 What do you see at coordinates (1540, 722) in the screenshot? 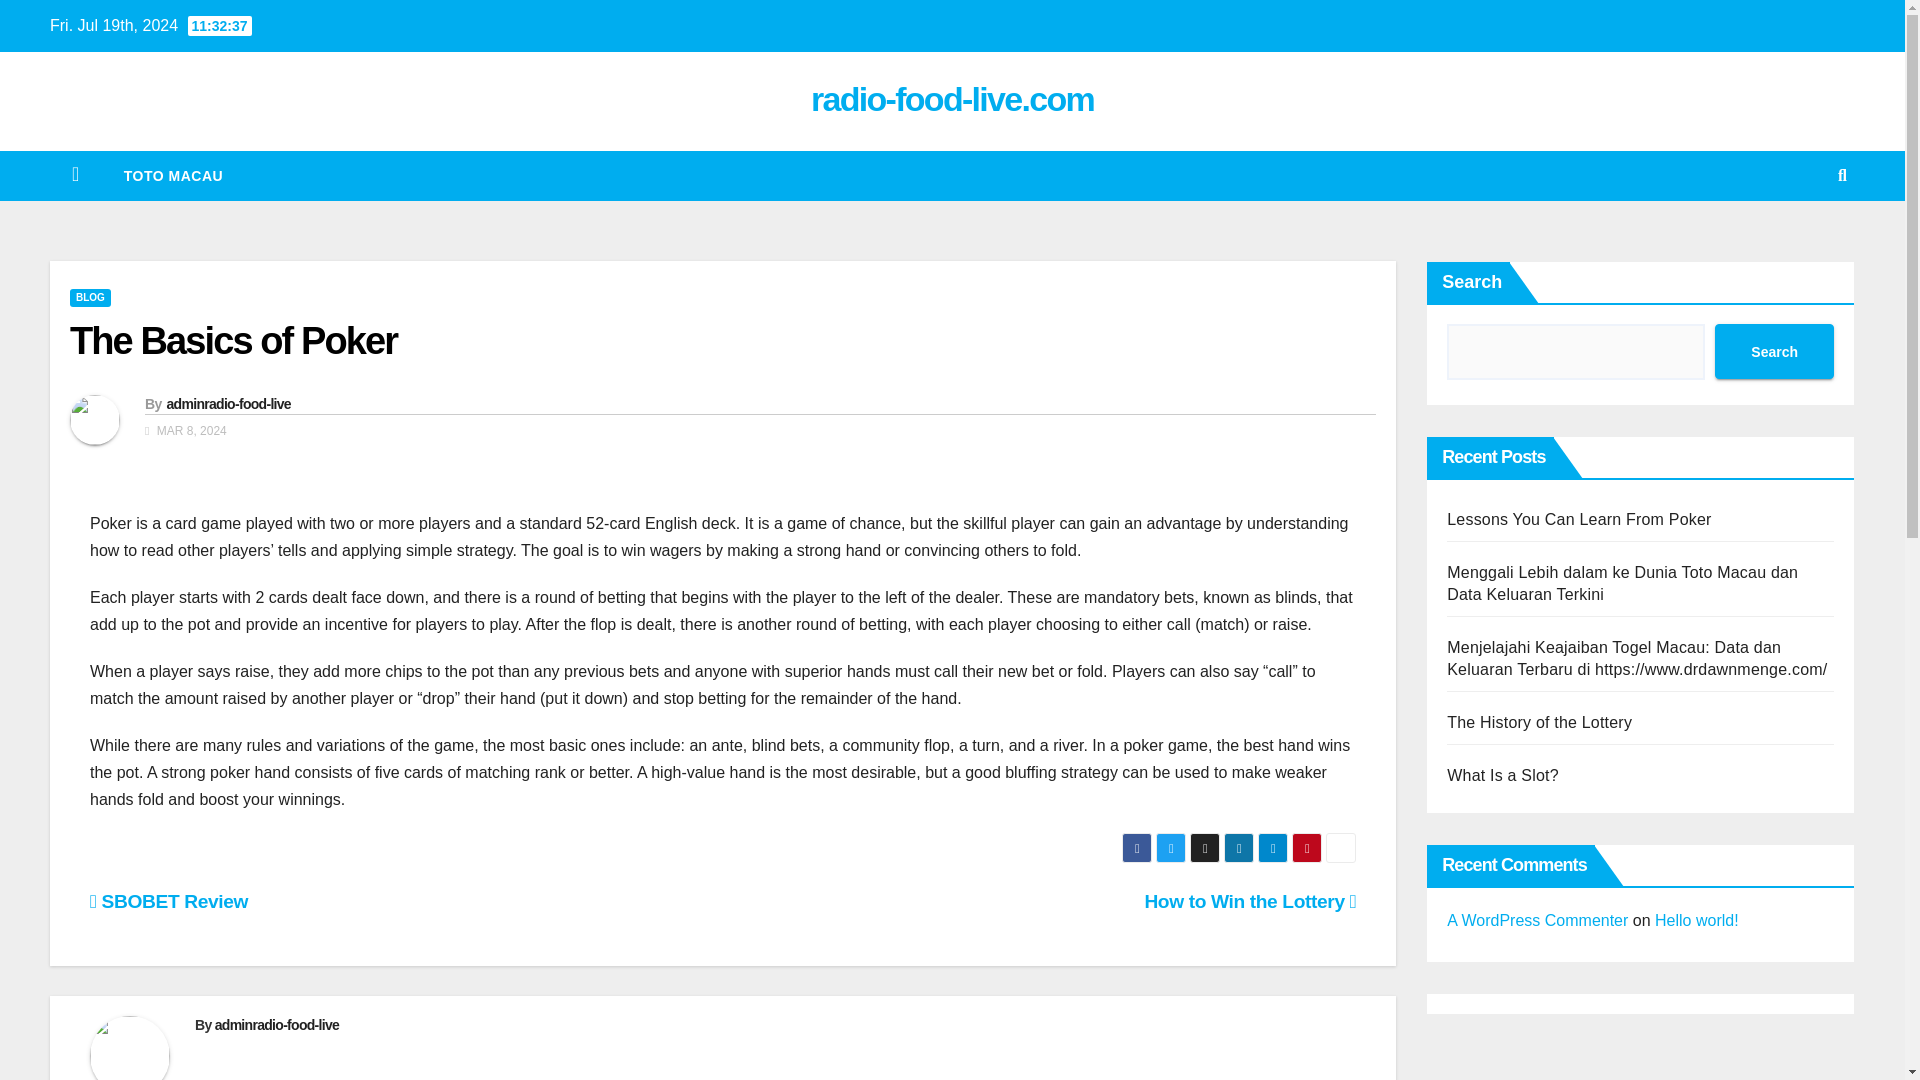
I see `The History of the Lottery` at bounding box center [1540, 722].